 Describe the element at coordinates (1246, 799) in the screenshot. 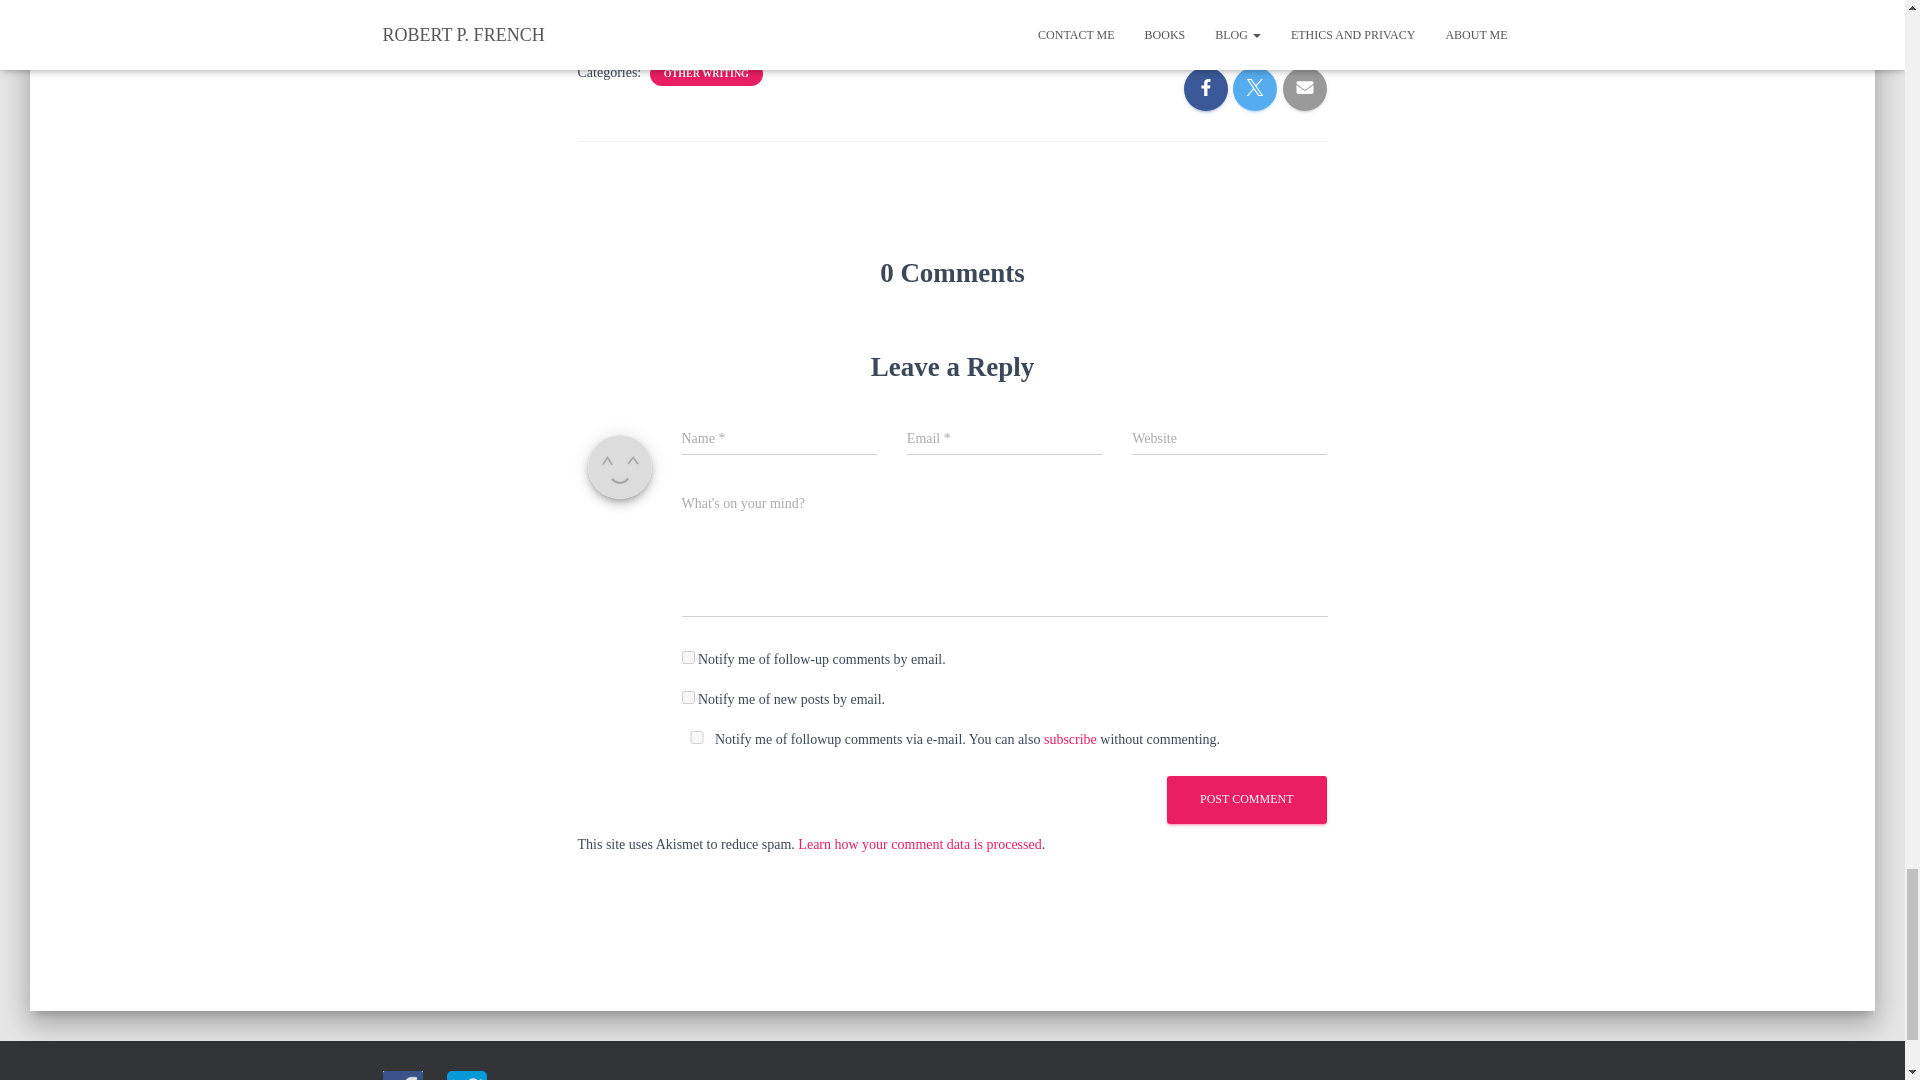

I see `Post Comment` at that location.